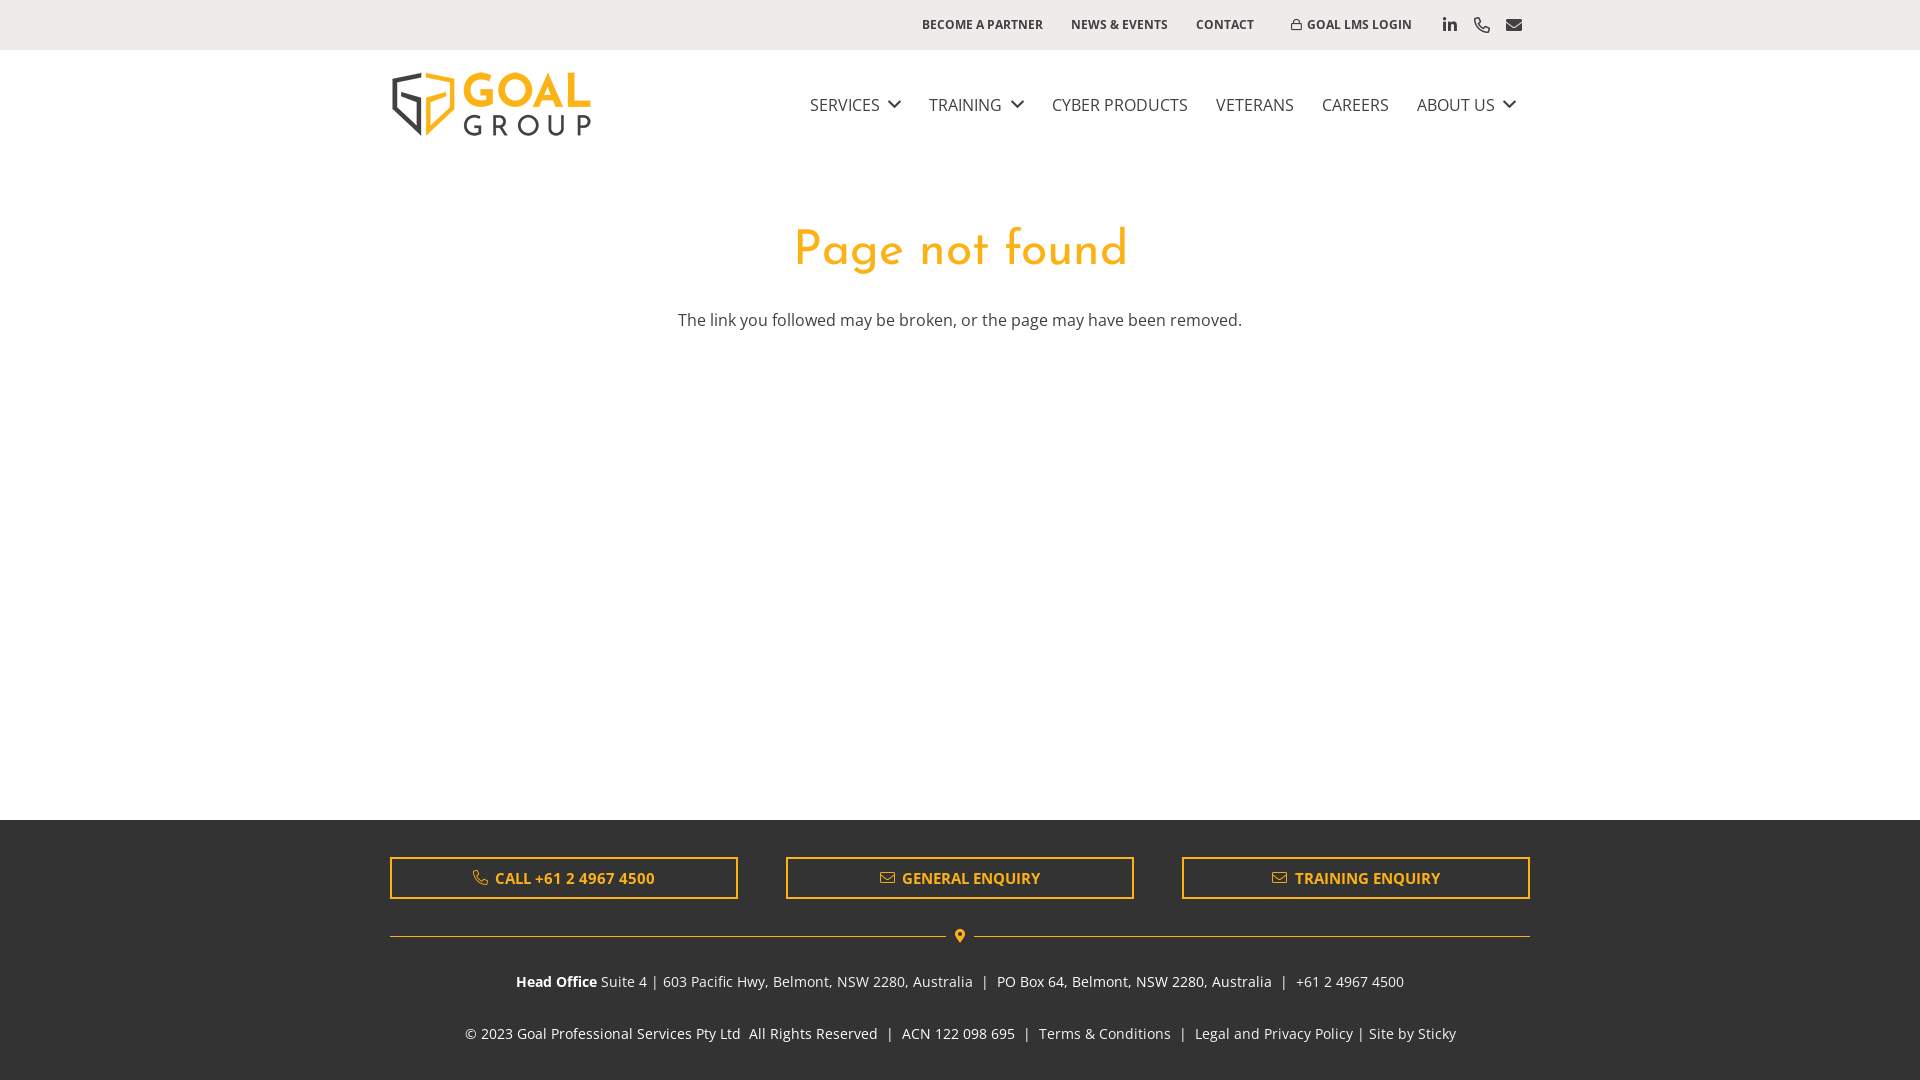 Image resolution: width=1920 pixels, height=1080 pixels. What do you see at coordinates (564, 878) in the screenshot?
I see `CALL +61 2 4967 4500` at bounding box center [564, 878].